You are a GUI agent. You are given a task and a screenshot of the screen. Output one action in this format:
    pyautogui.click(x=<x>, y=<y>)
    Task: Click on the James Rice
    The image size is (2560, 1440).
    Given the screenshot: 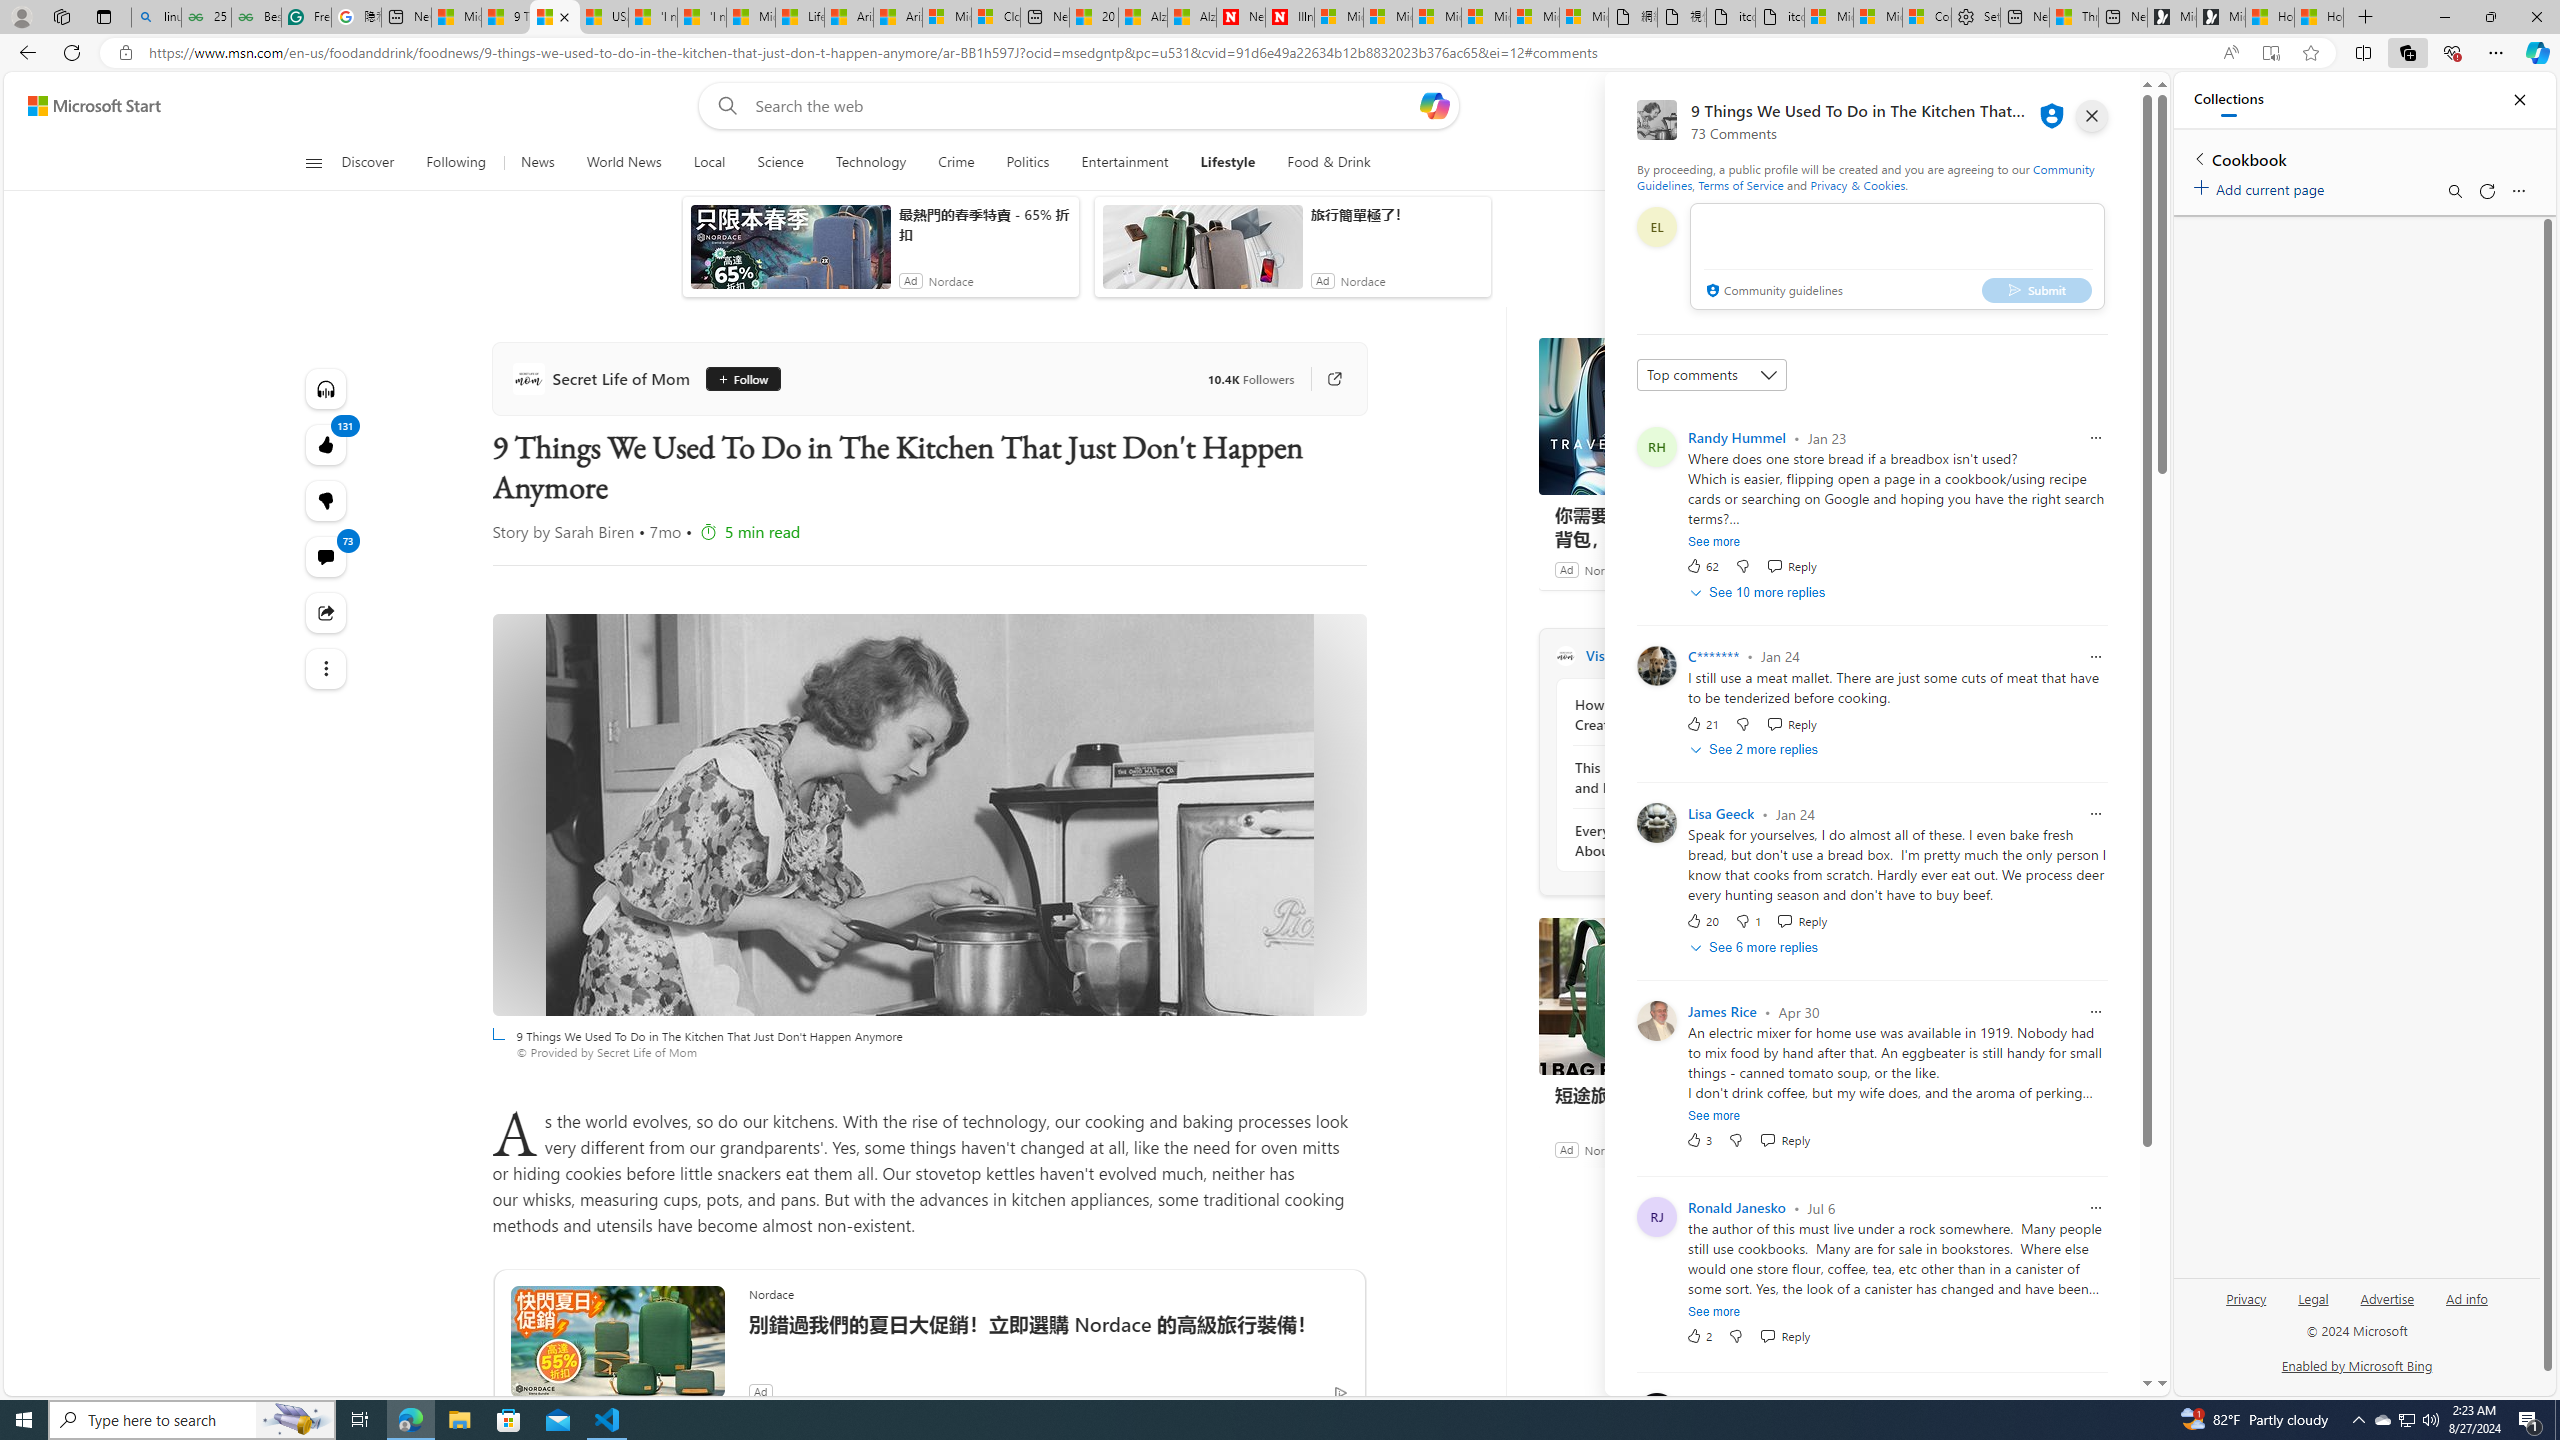 What is the action you would take?
    pyautogui.click(x=1722, y=1012)
    